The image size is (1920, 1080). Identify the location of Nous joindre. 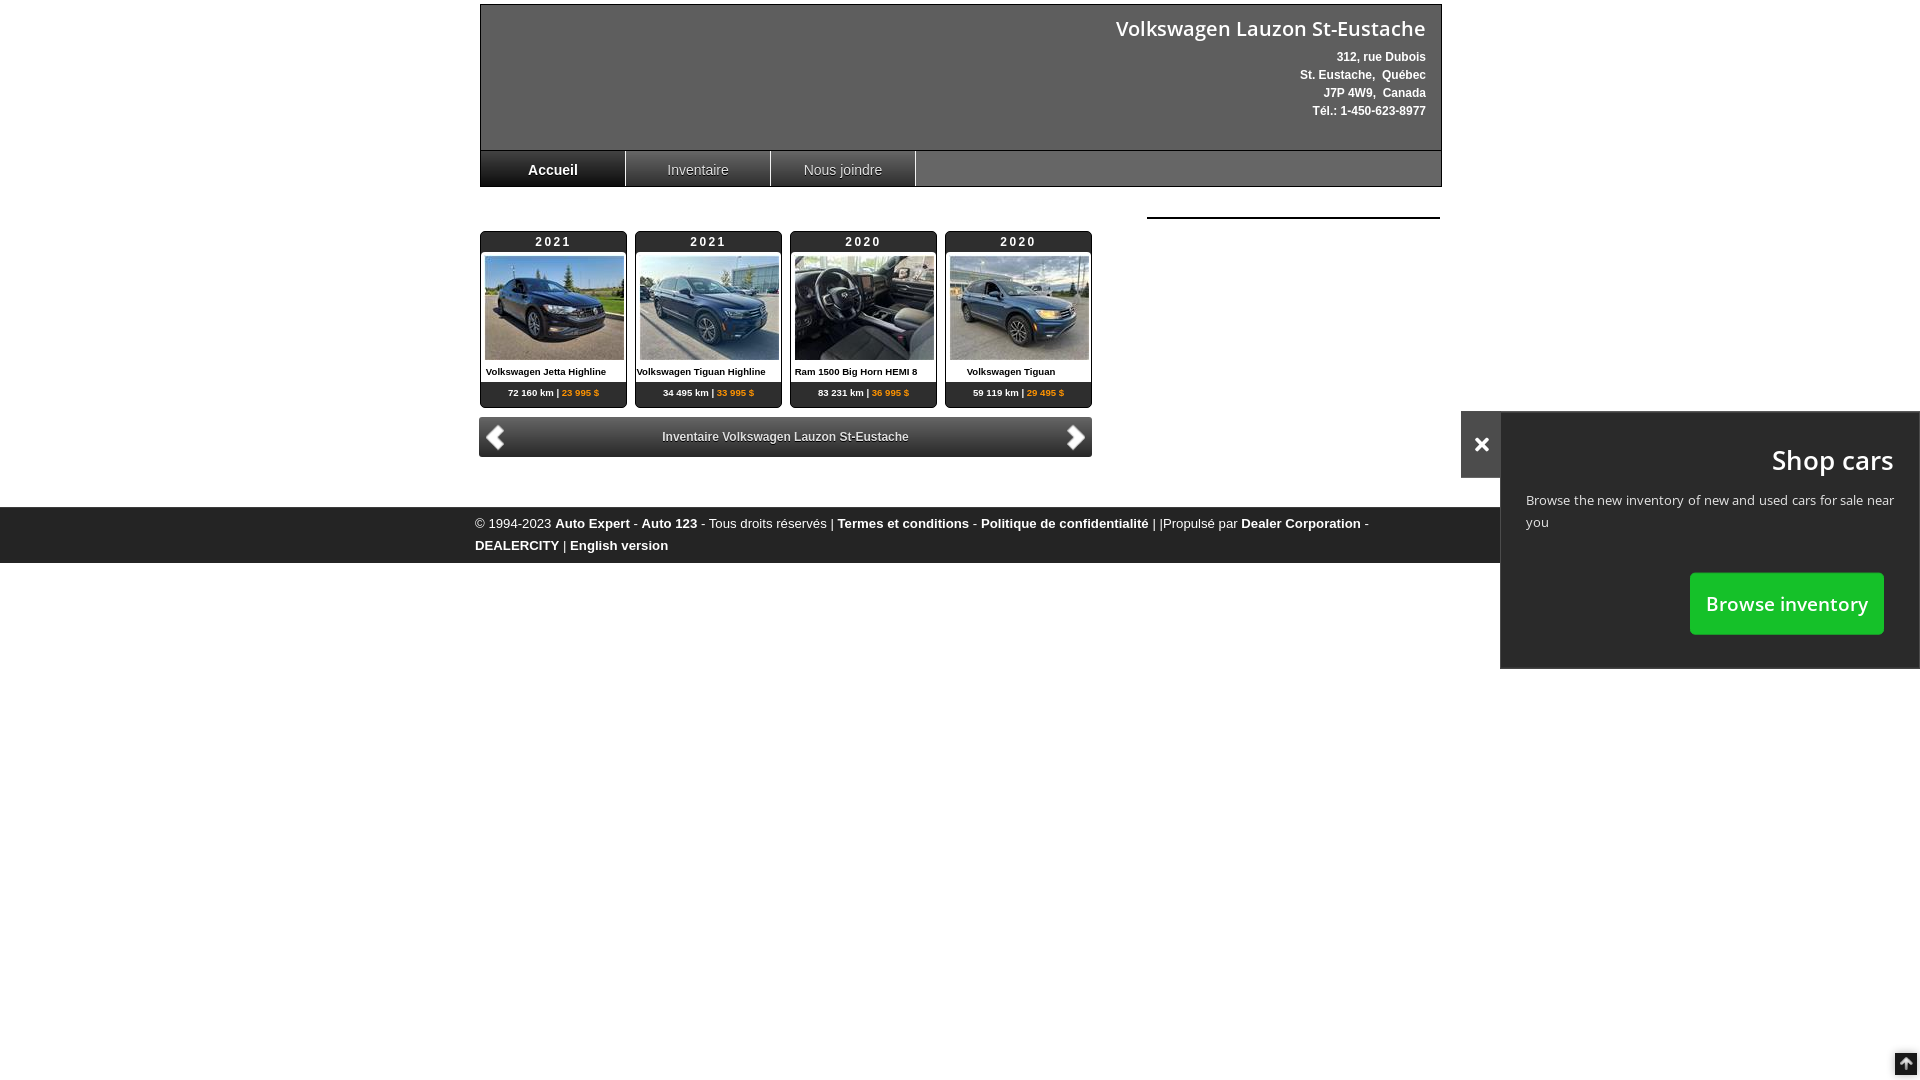
(844, 168).